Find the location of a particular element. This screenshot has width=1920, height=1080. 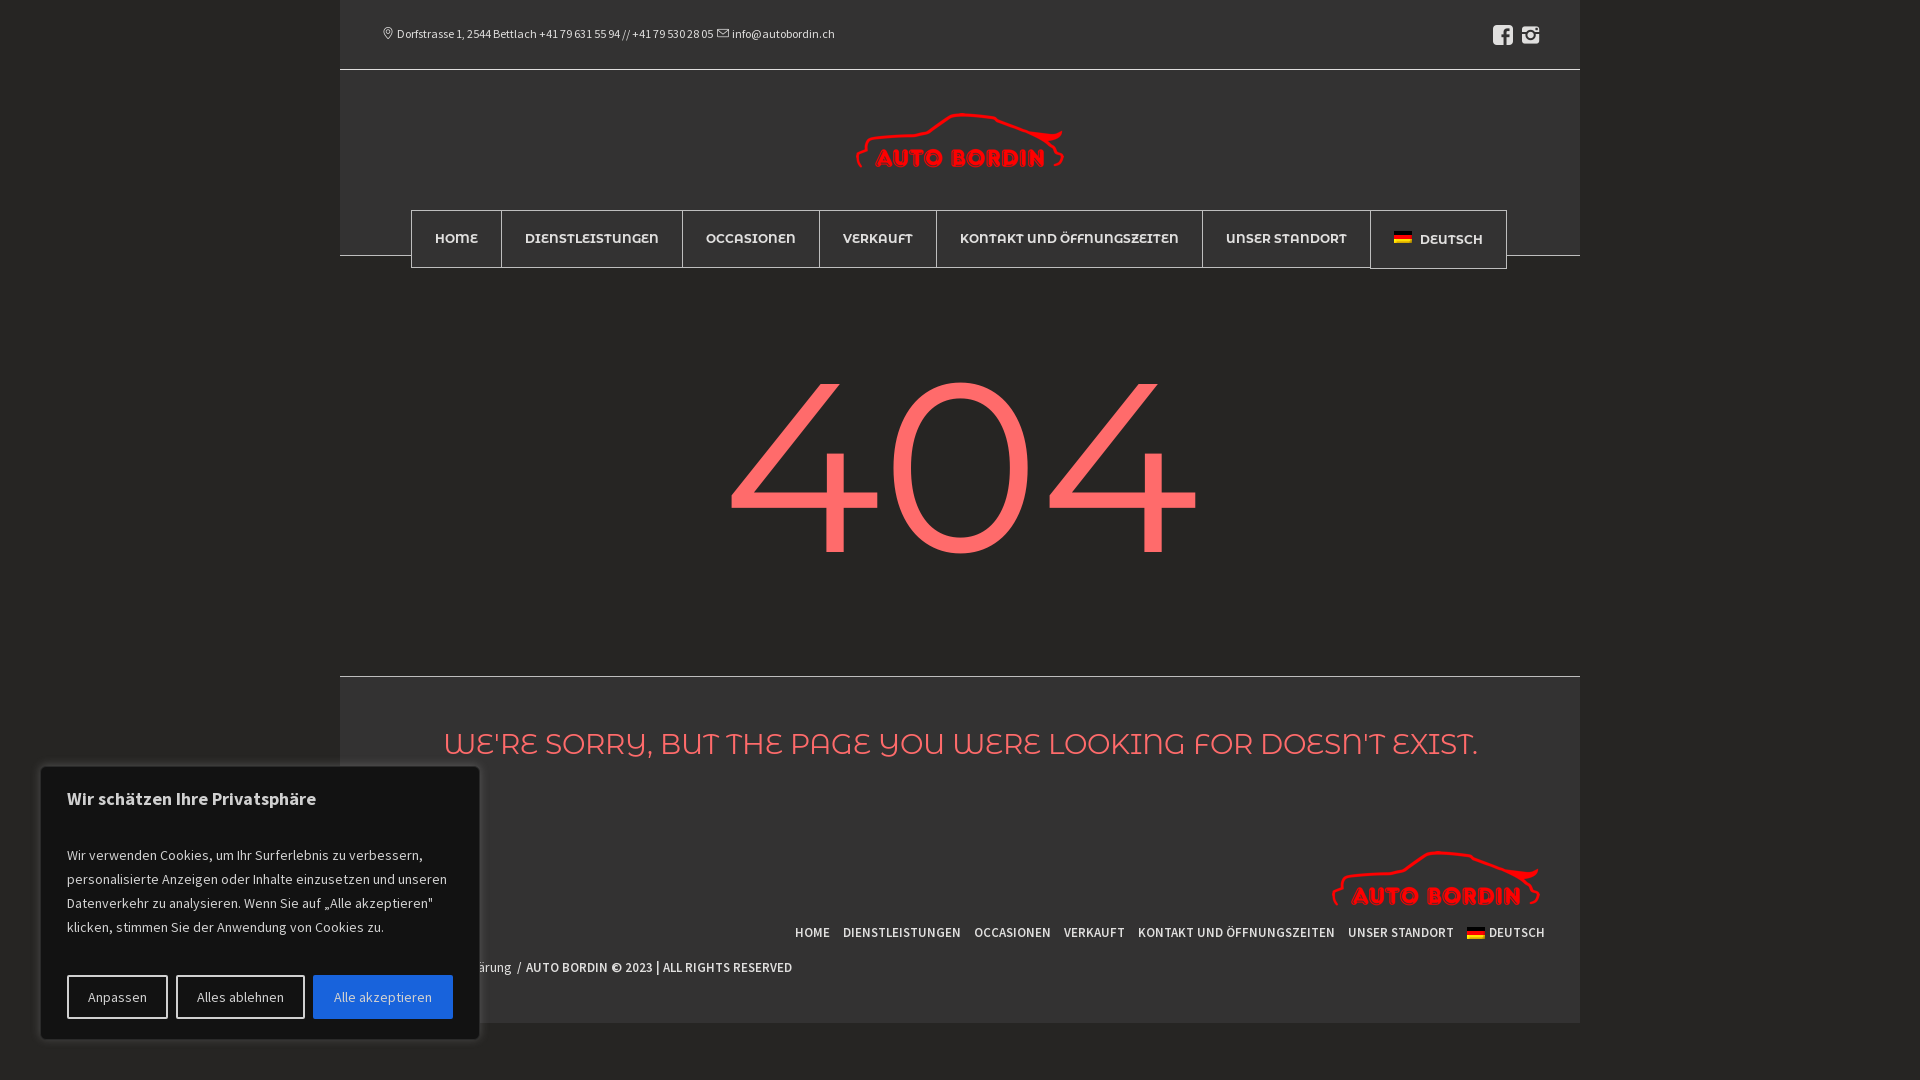

Instragram is located at coordinates (432, 865).